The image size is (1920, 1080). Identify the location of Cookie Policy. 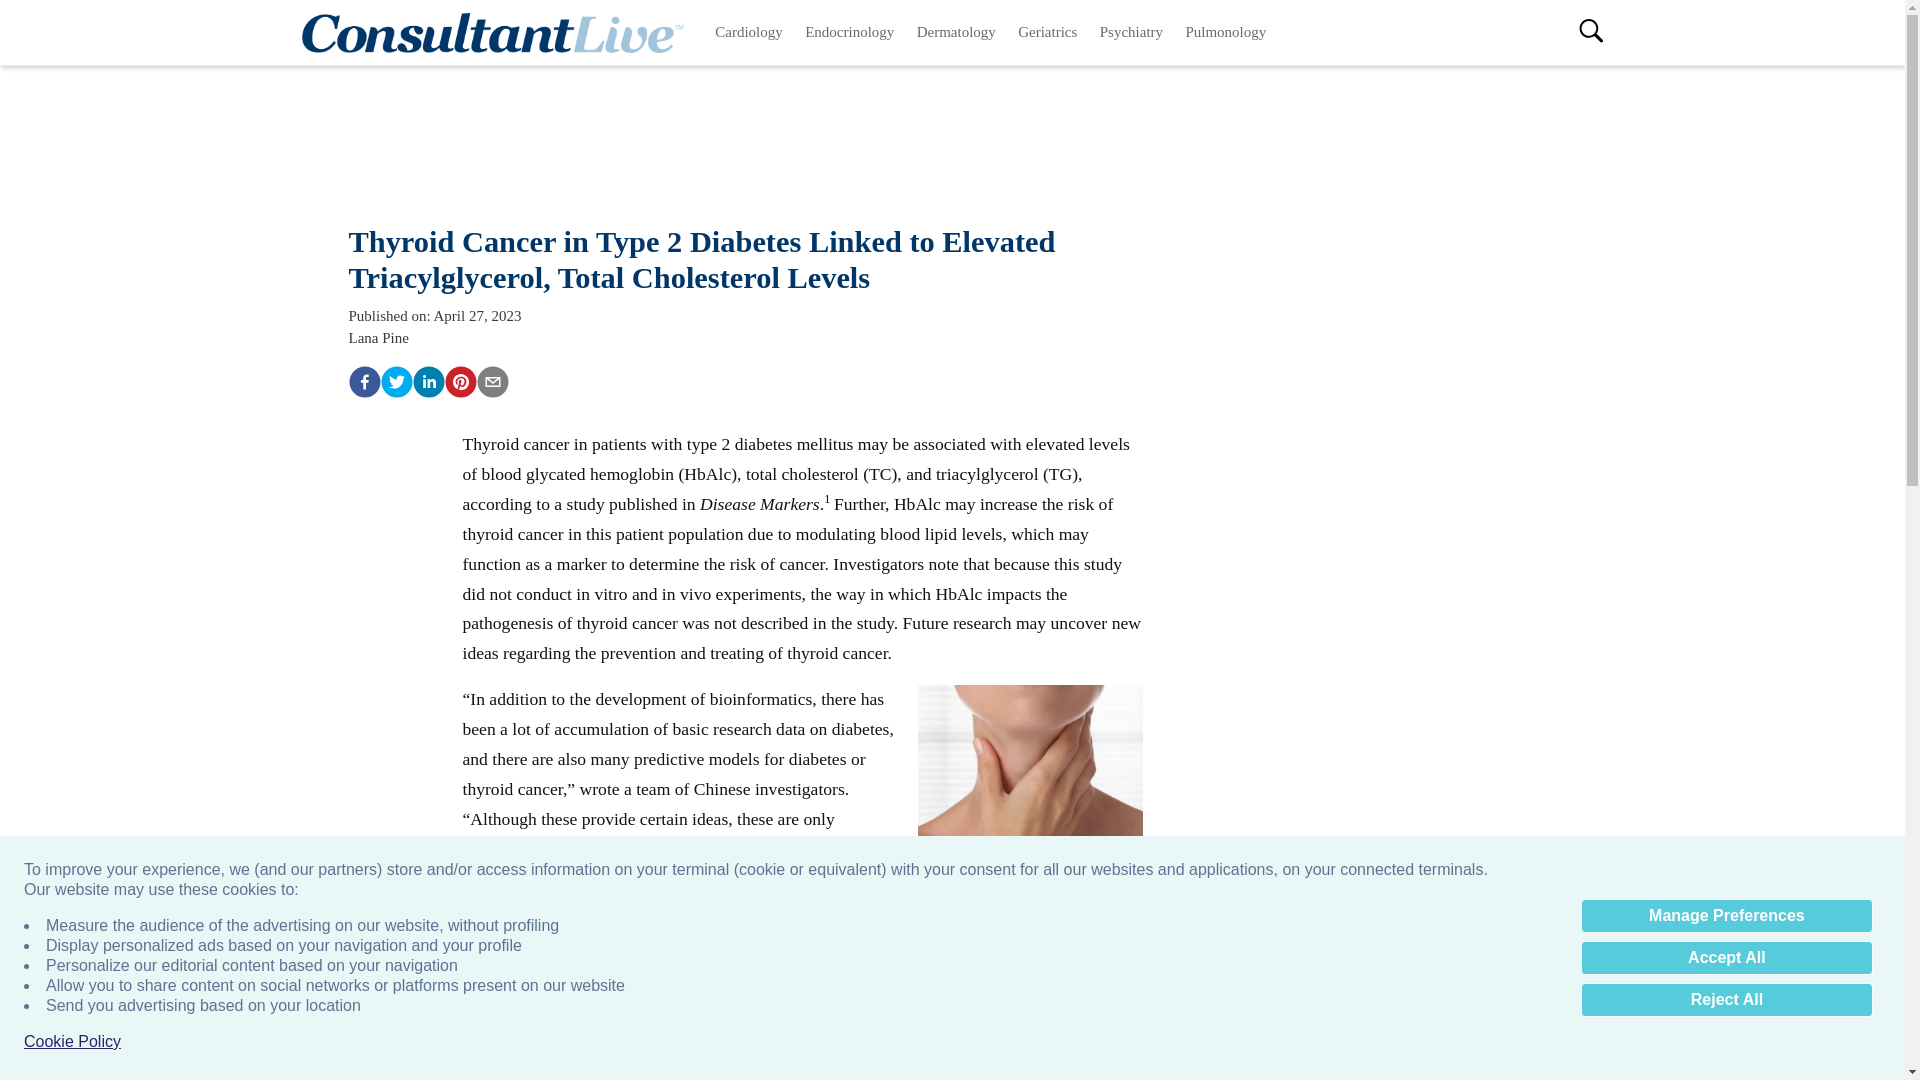
(72, 1042).